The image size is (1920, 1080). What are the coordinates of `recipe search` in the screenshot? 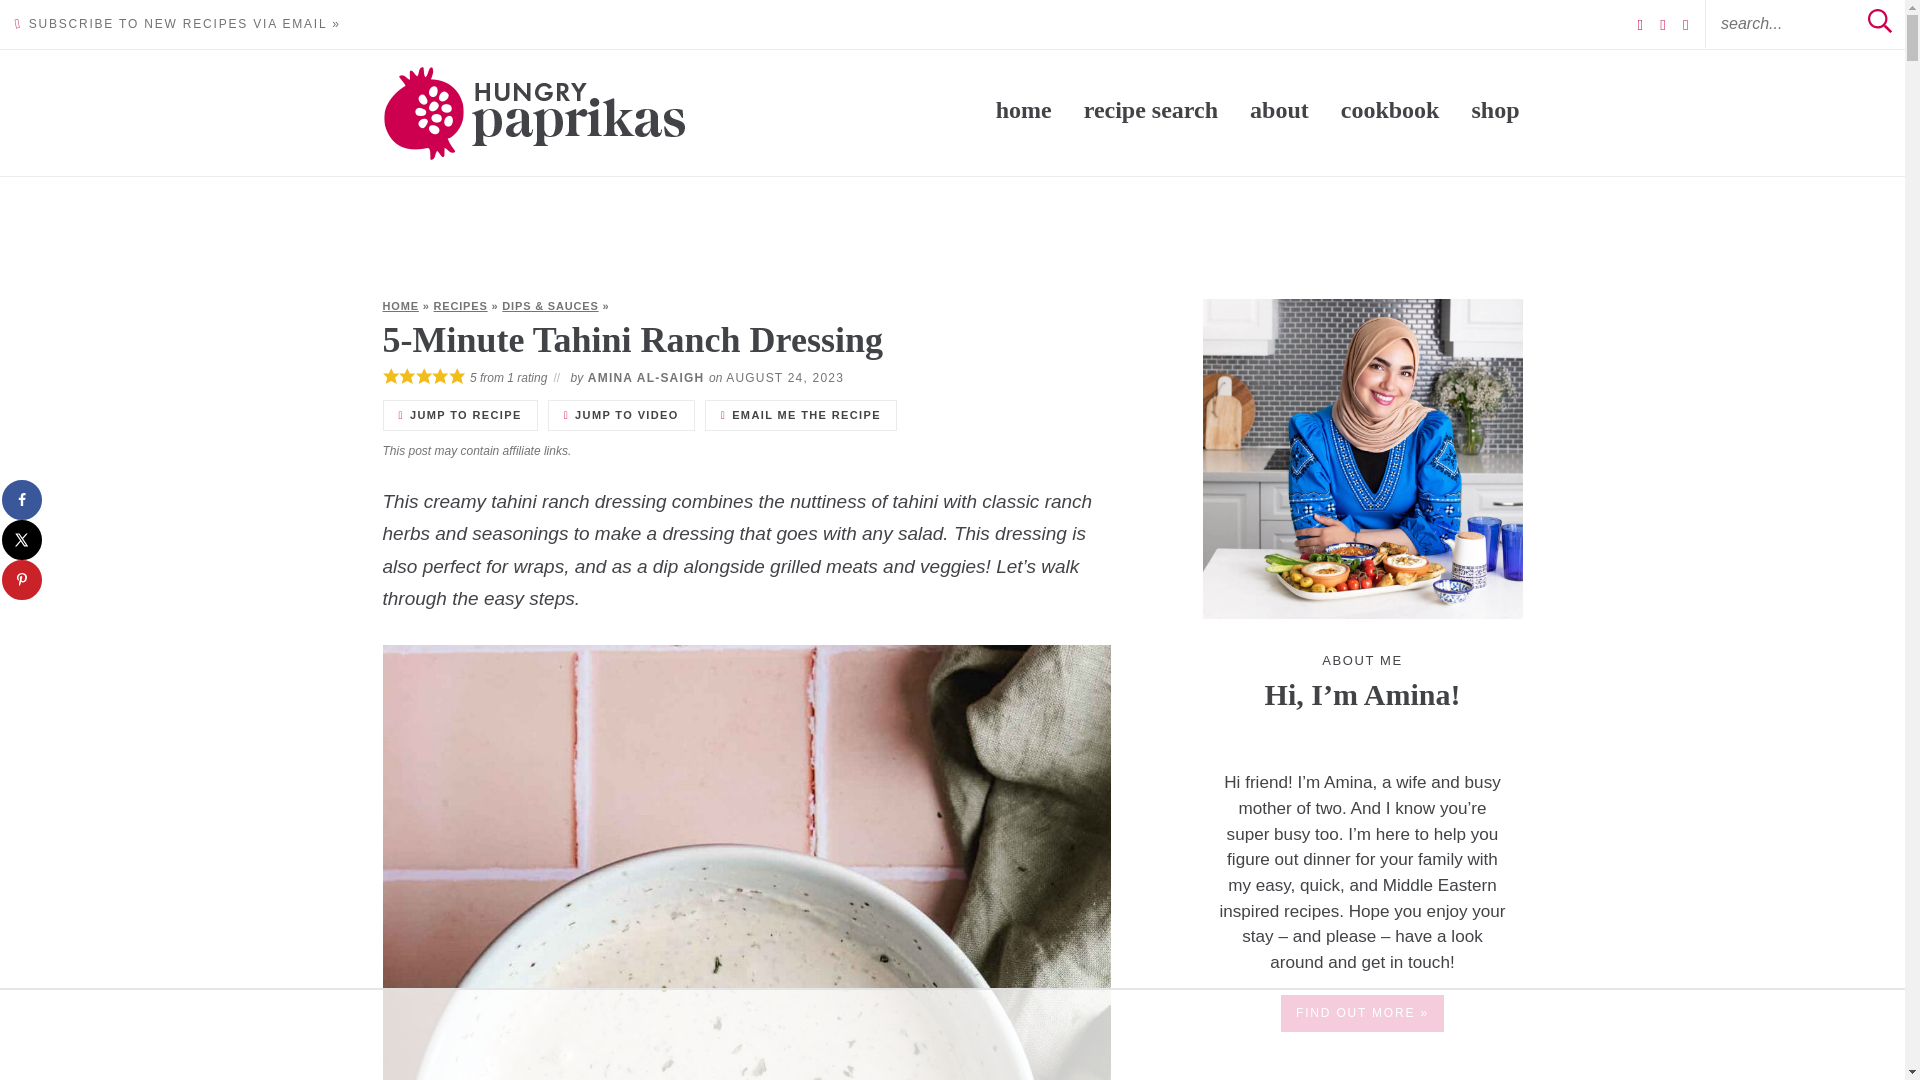 It's located at (1151, 110).